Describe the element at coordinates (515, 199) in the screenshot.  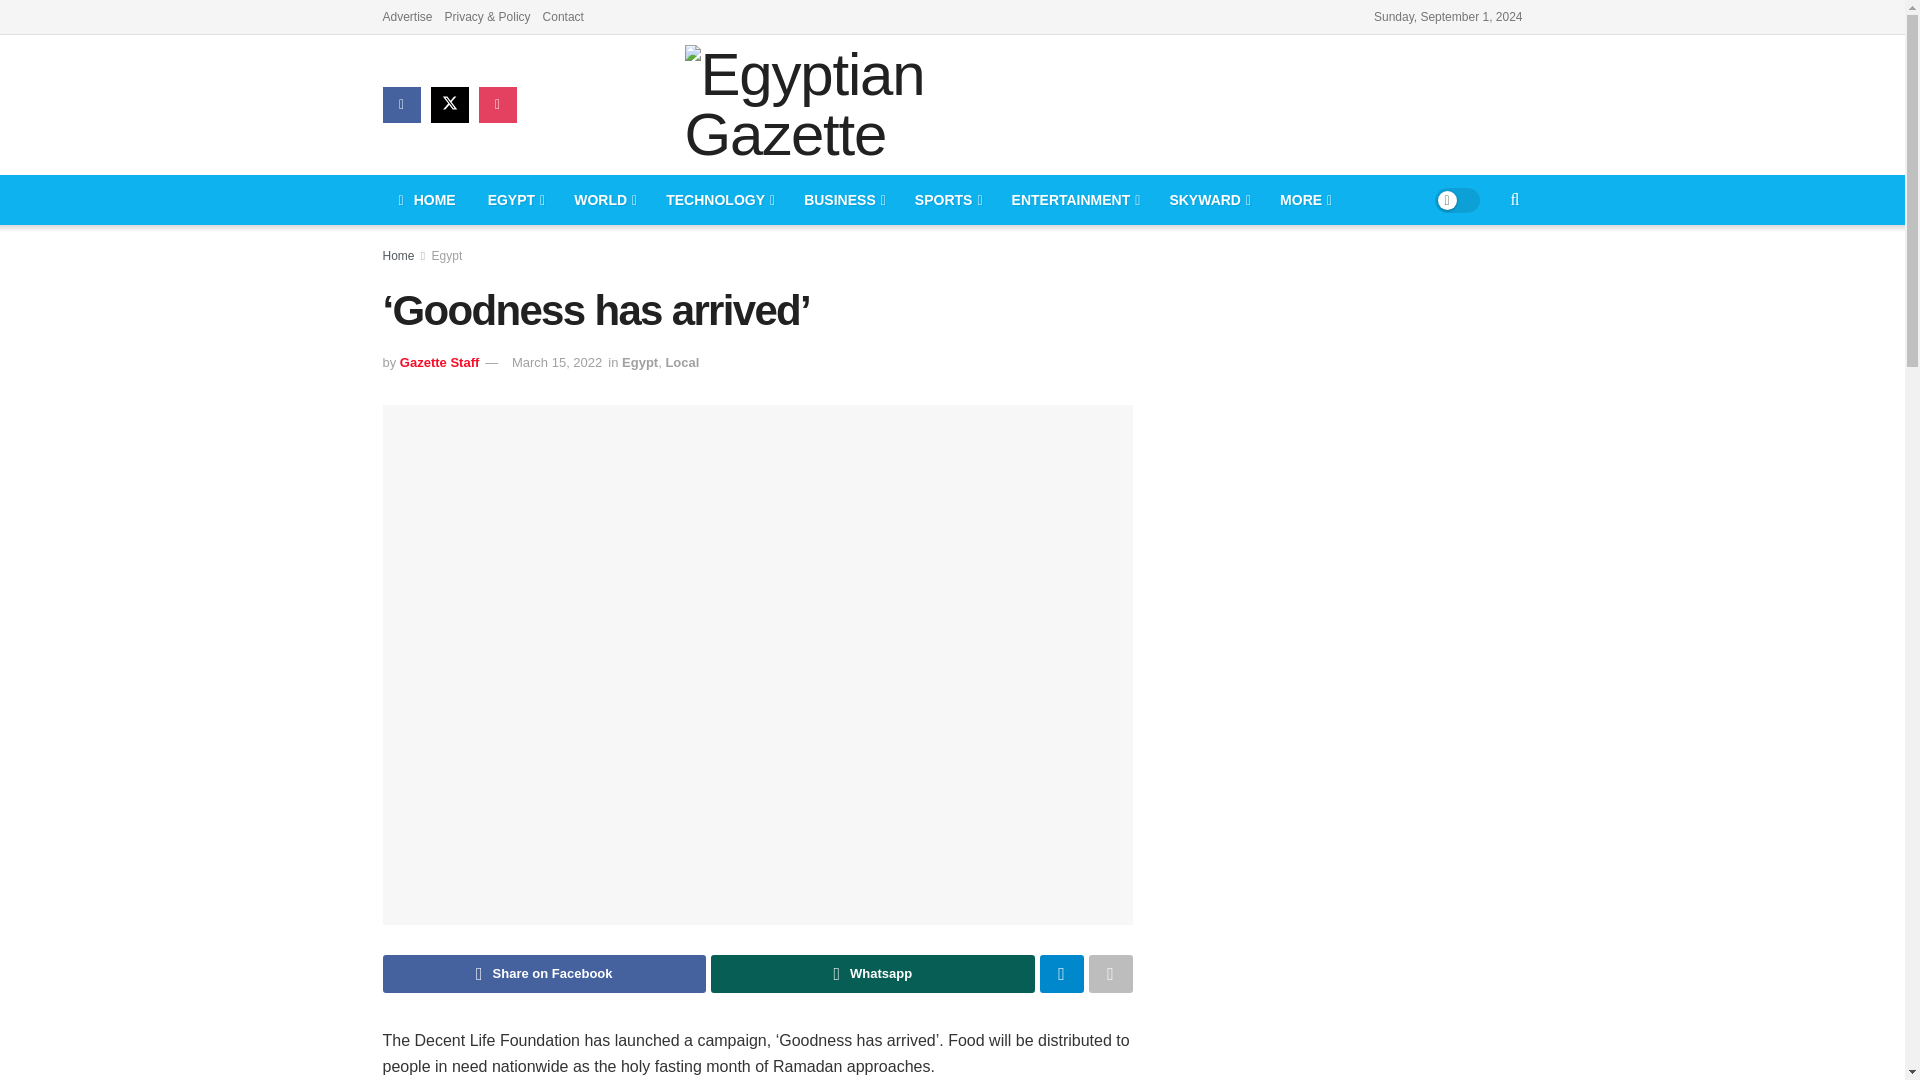
I see `EGYPT` at that location.